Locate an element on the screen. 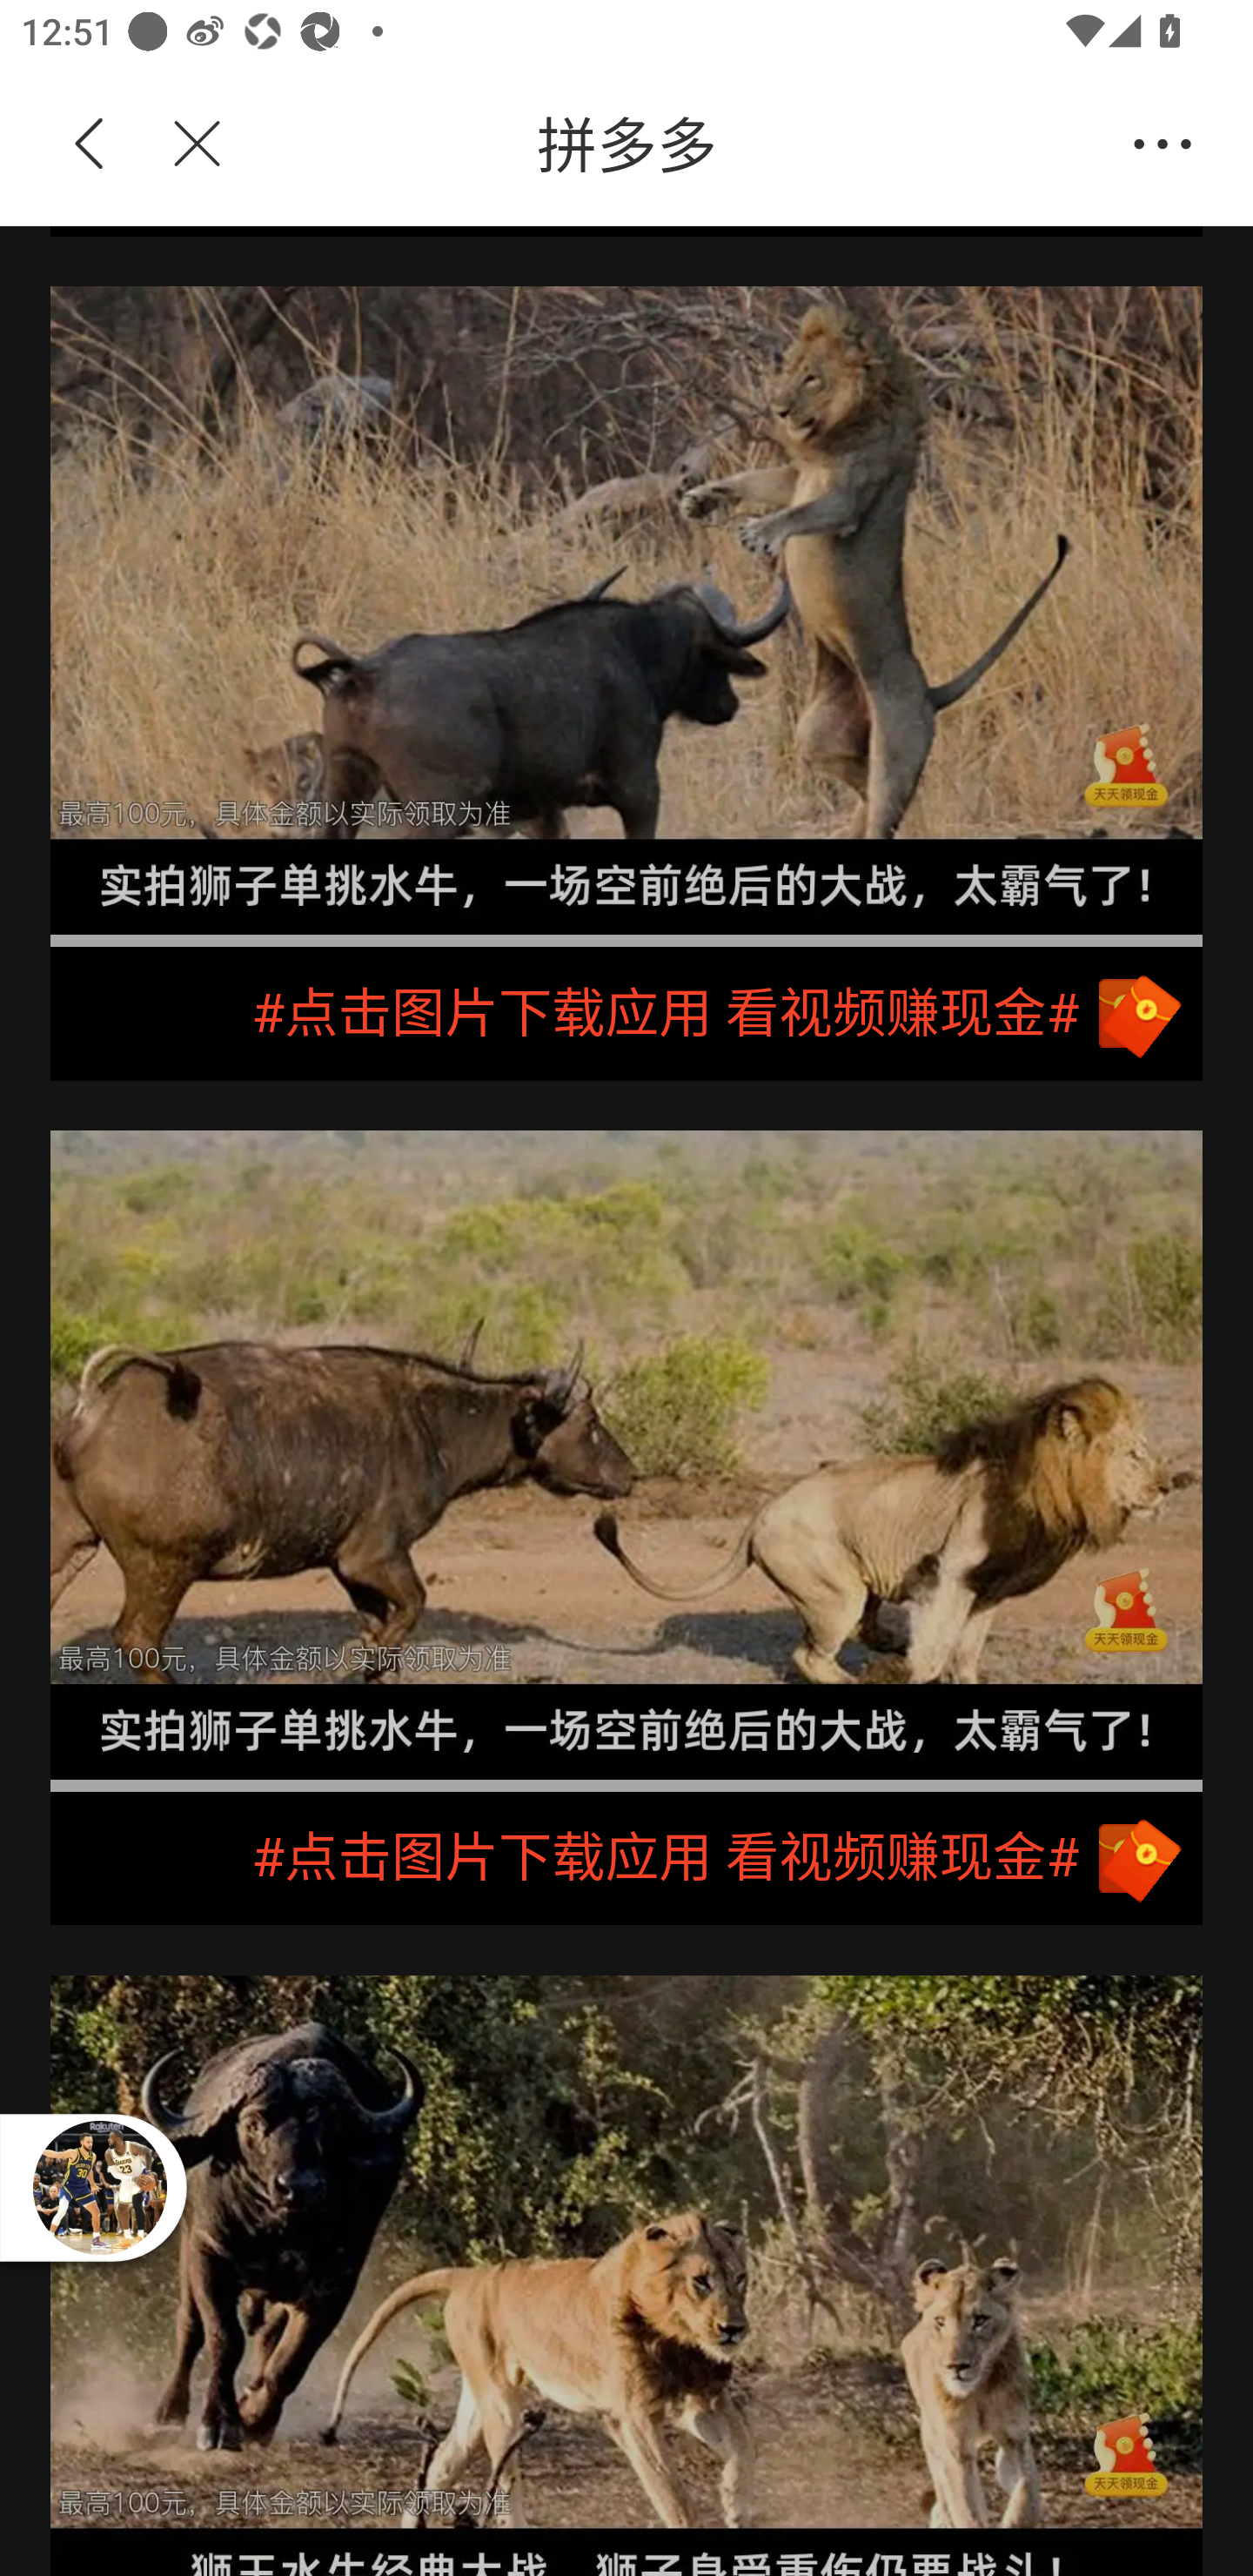 Image resolution: width=1253 pixels, height=2576 pixels. #点击图片下载应用 看视频赚现金# is located at coordinates (626, 1861).